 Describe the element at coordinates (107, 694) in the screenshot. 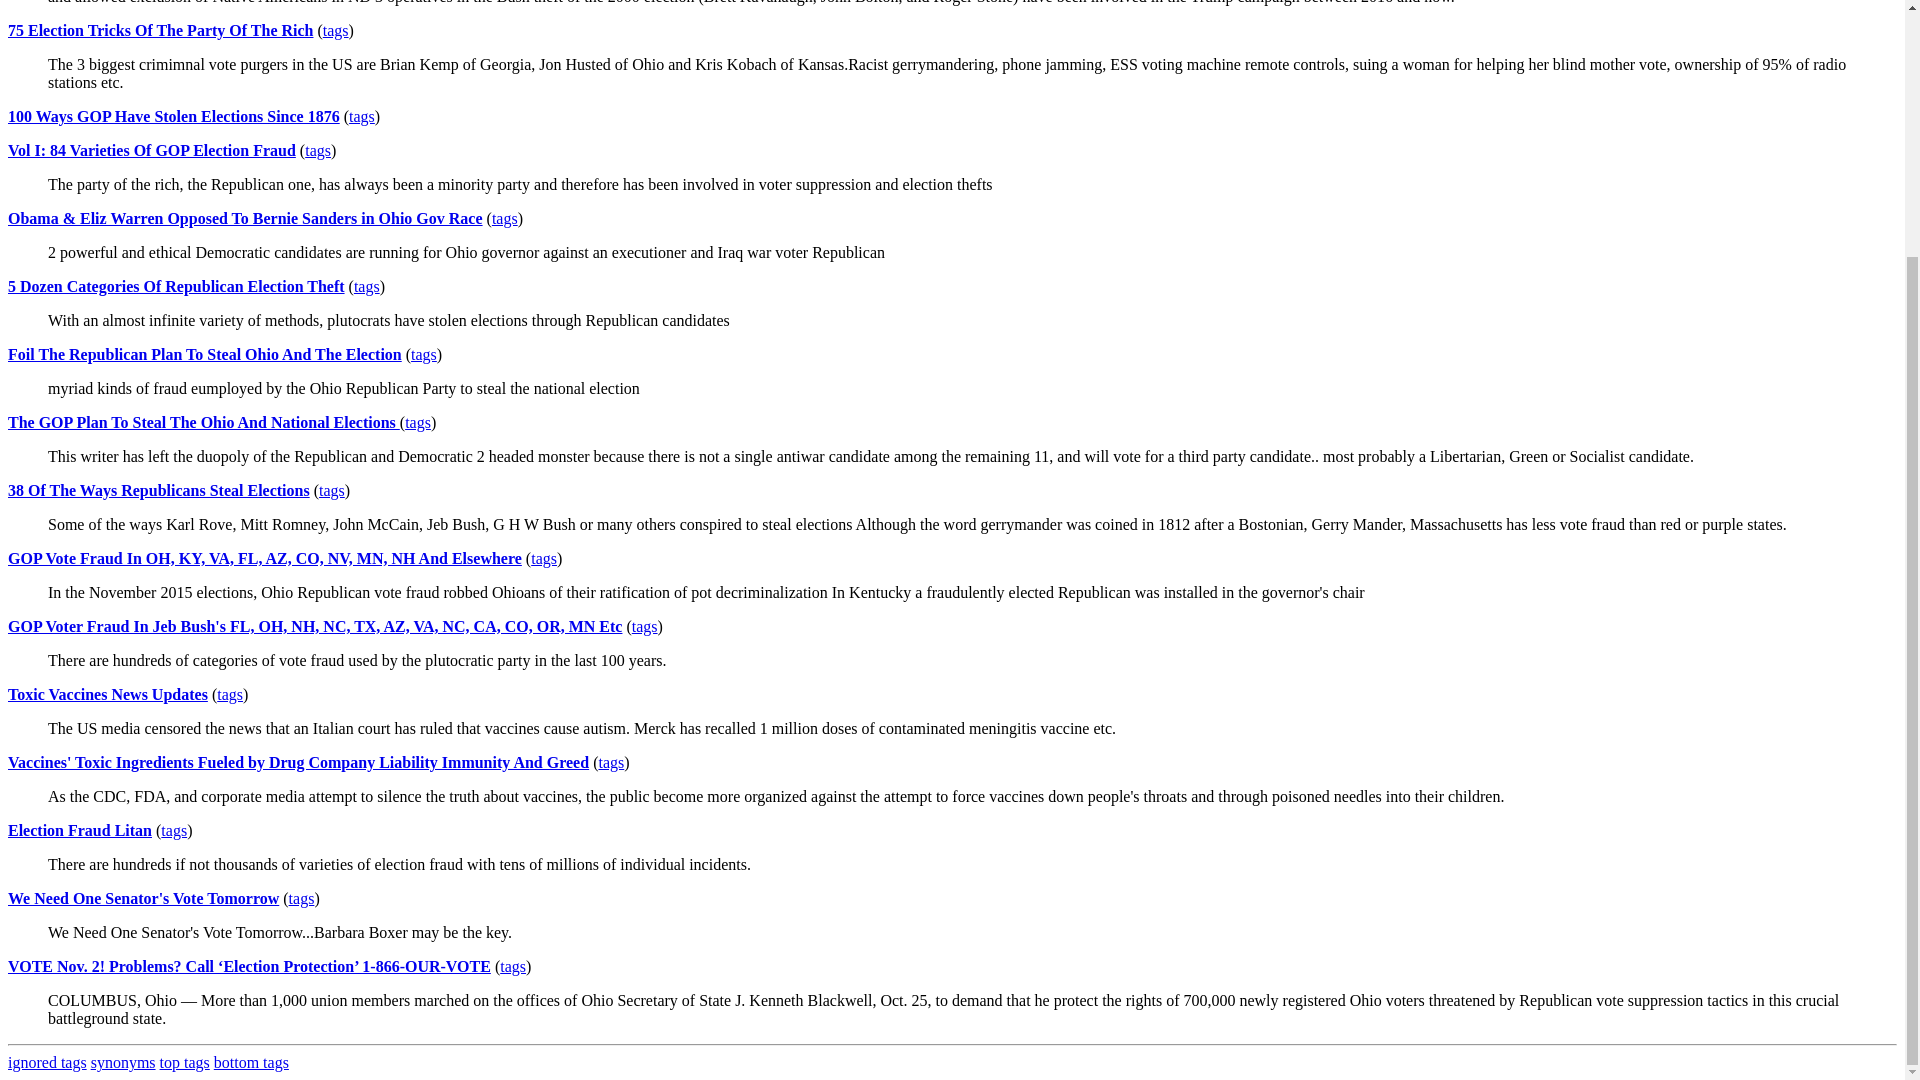

I see `Toxic Vaccines News Updates` at that location.